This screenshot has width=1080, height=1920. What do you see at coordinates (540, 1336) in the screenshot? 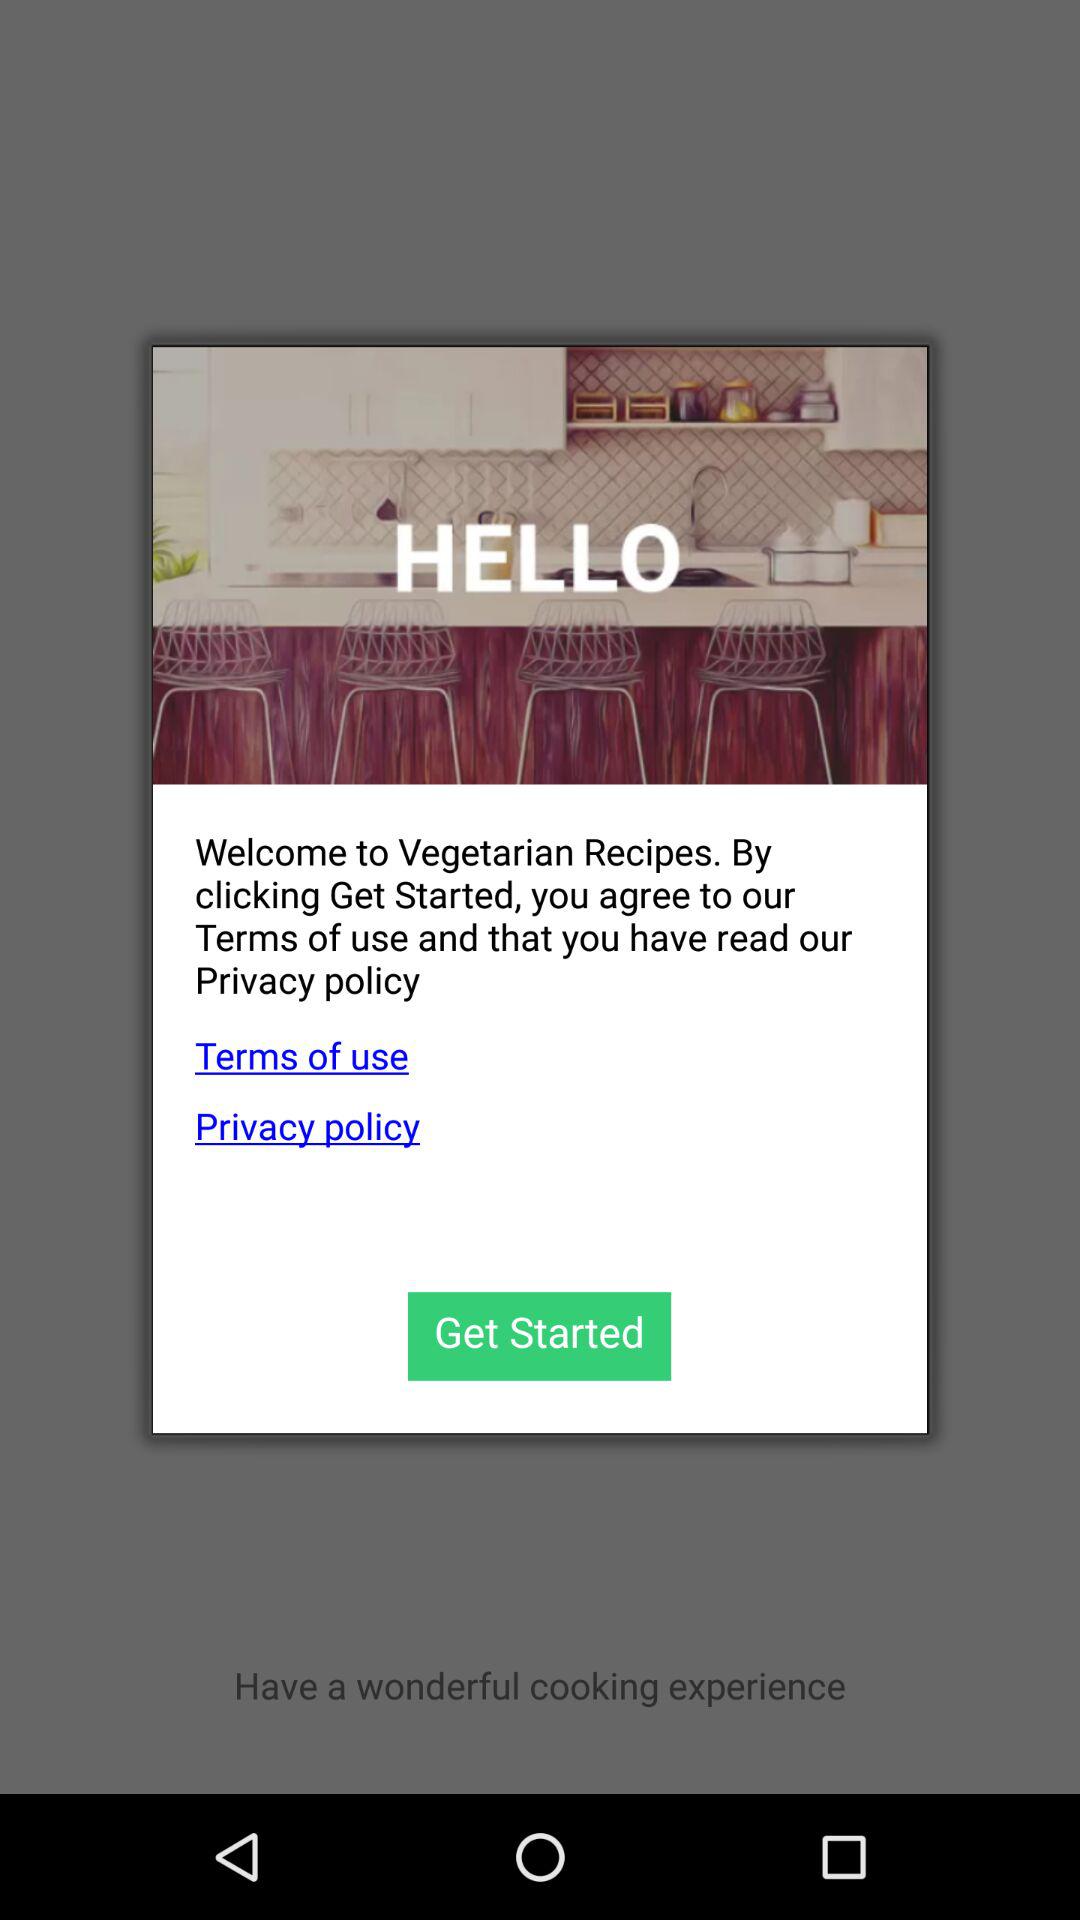
I see `progress to next area` at bounding box center [540, 1336].